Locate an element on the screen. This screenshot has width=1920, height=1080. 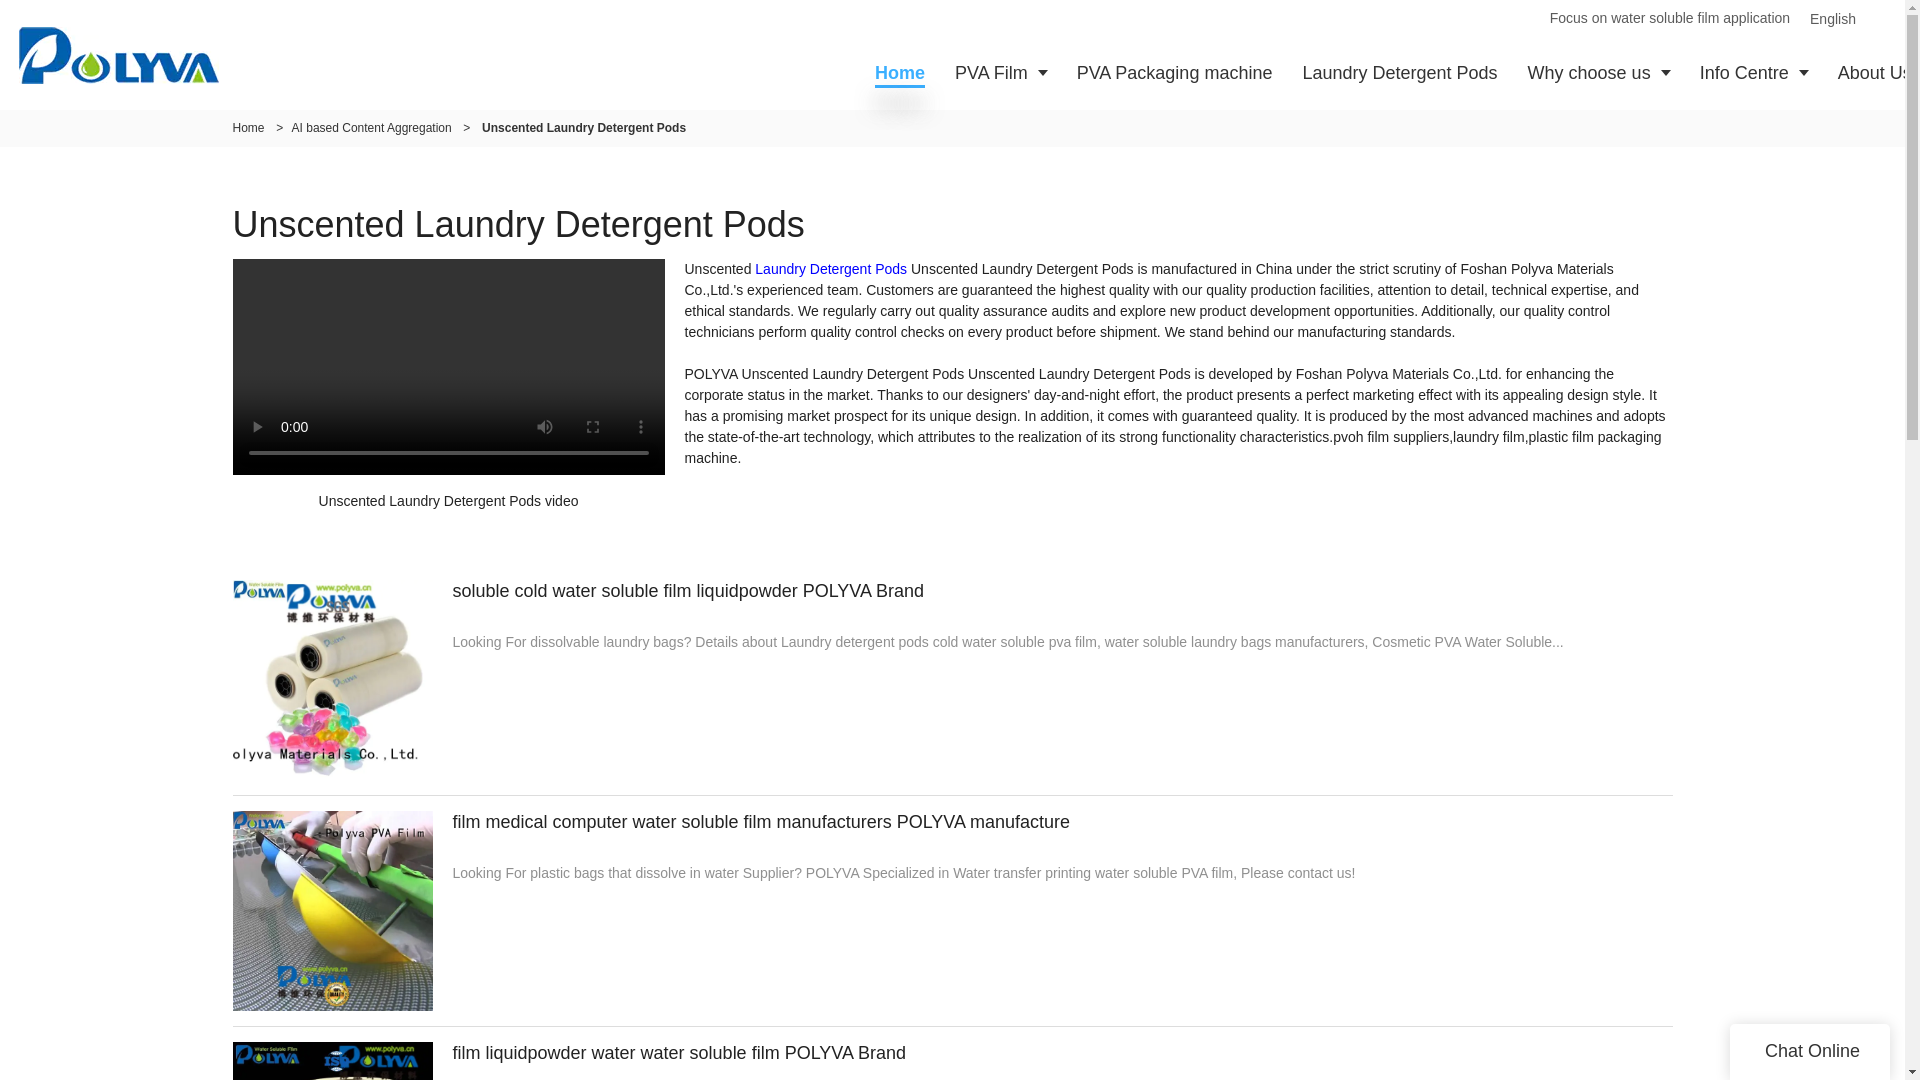
Laundry Detergent Pods is located at coordinates (830, 268).